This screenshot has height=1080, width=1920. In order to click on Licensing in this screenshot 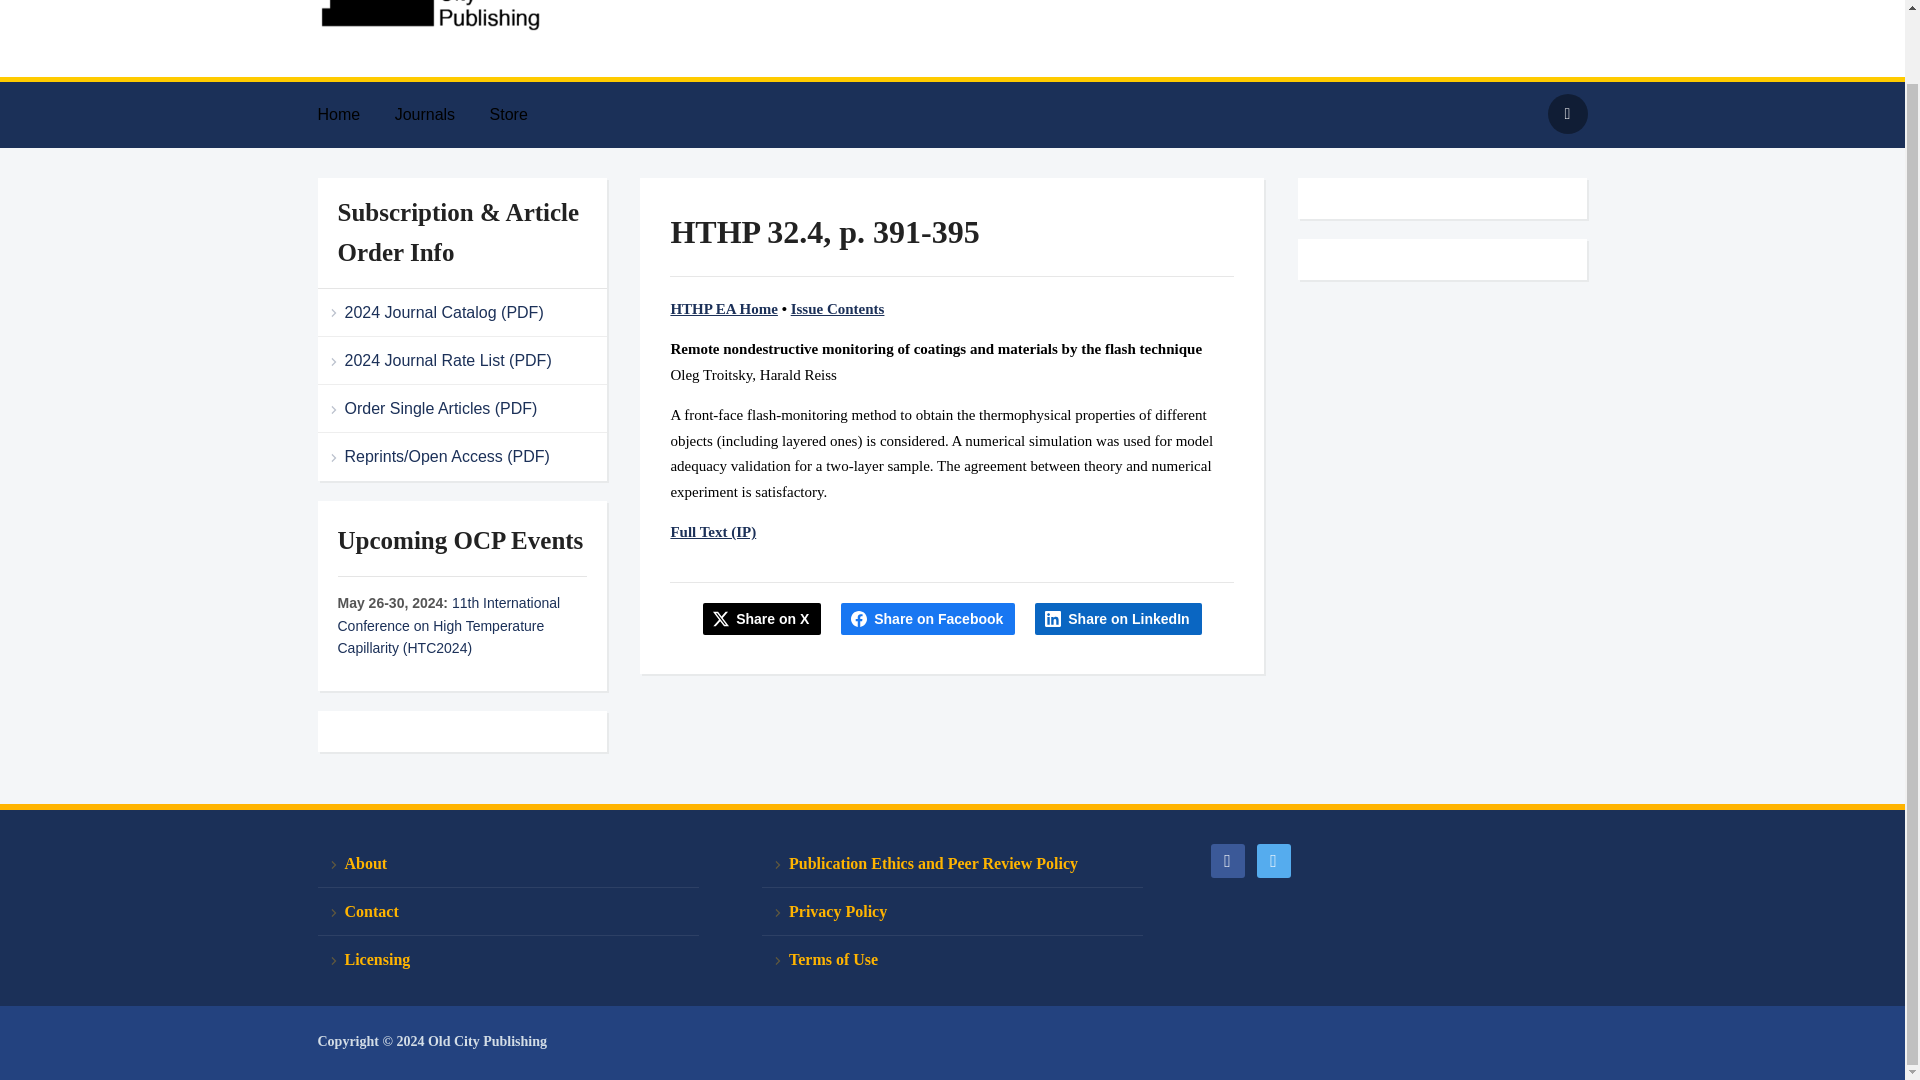, I will do `click(508, 959)`.